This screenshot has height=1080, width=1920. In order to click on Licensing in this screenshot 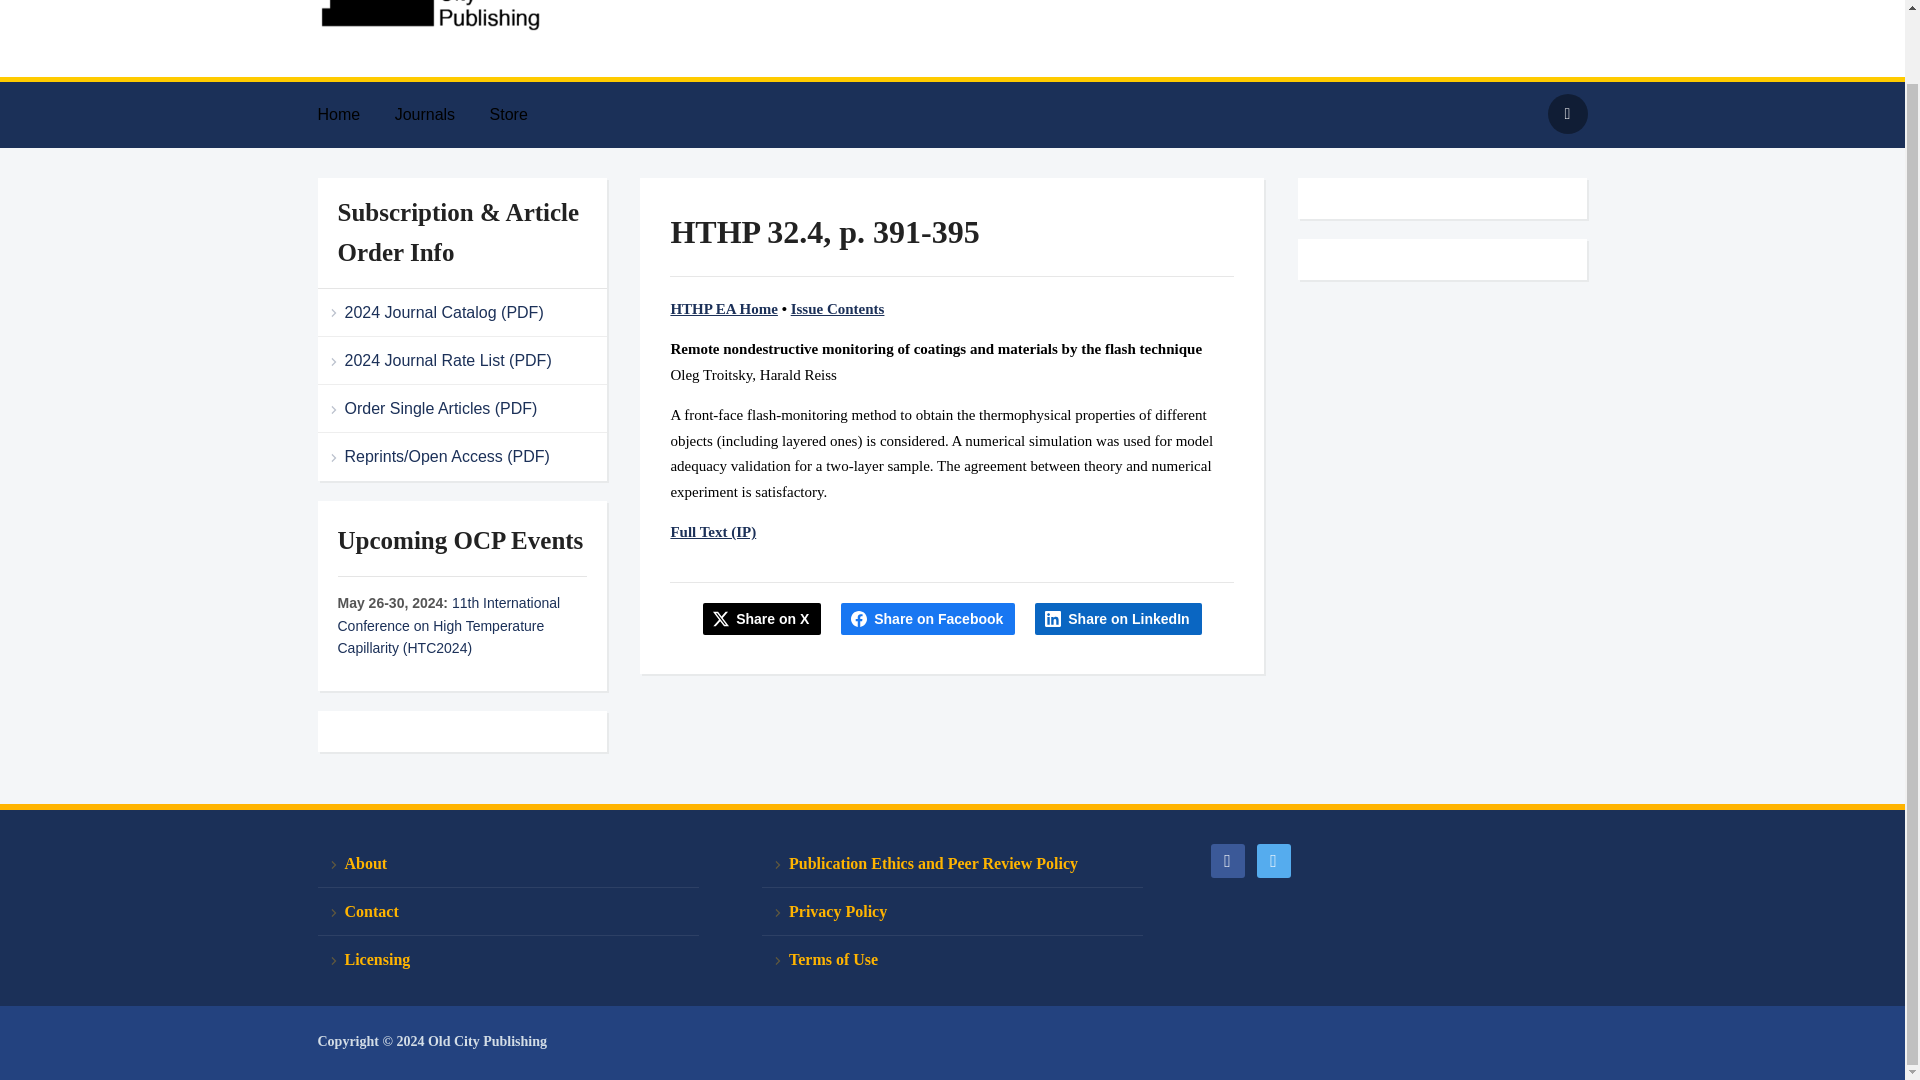, I will do `click(508, 959)`.